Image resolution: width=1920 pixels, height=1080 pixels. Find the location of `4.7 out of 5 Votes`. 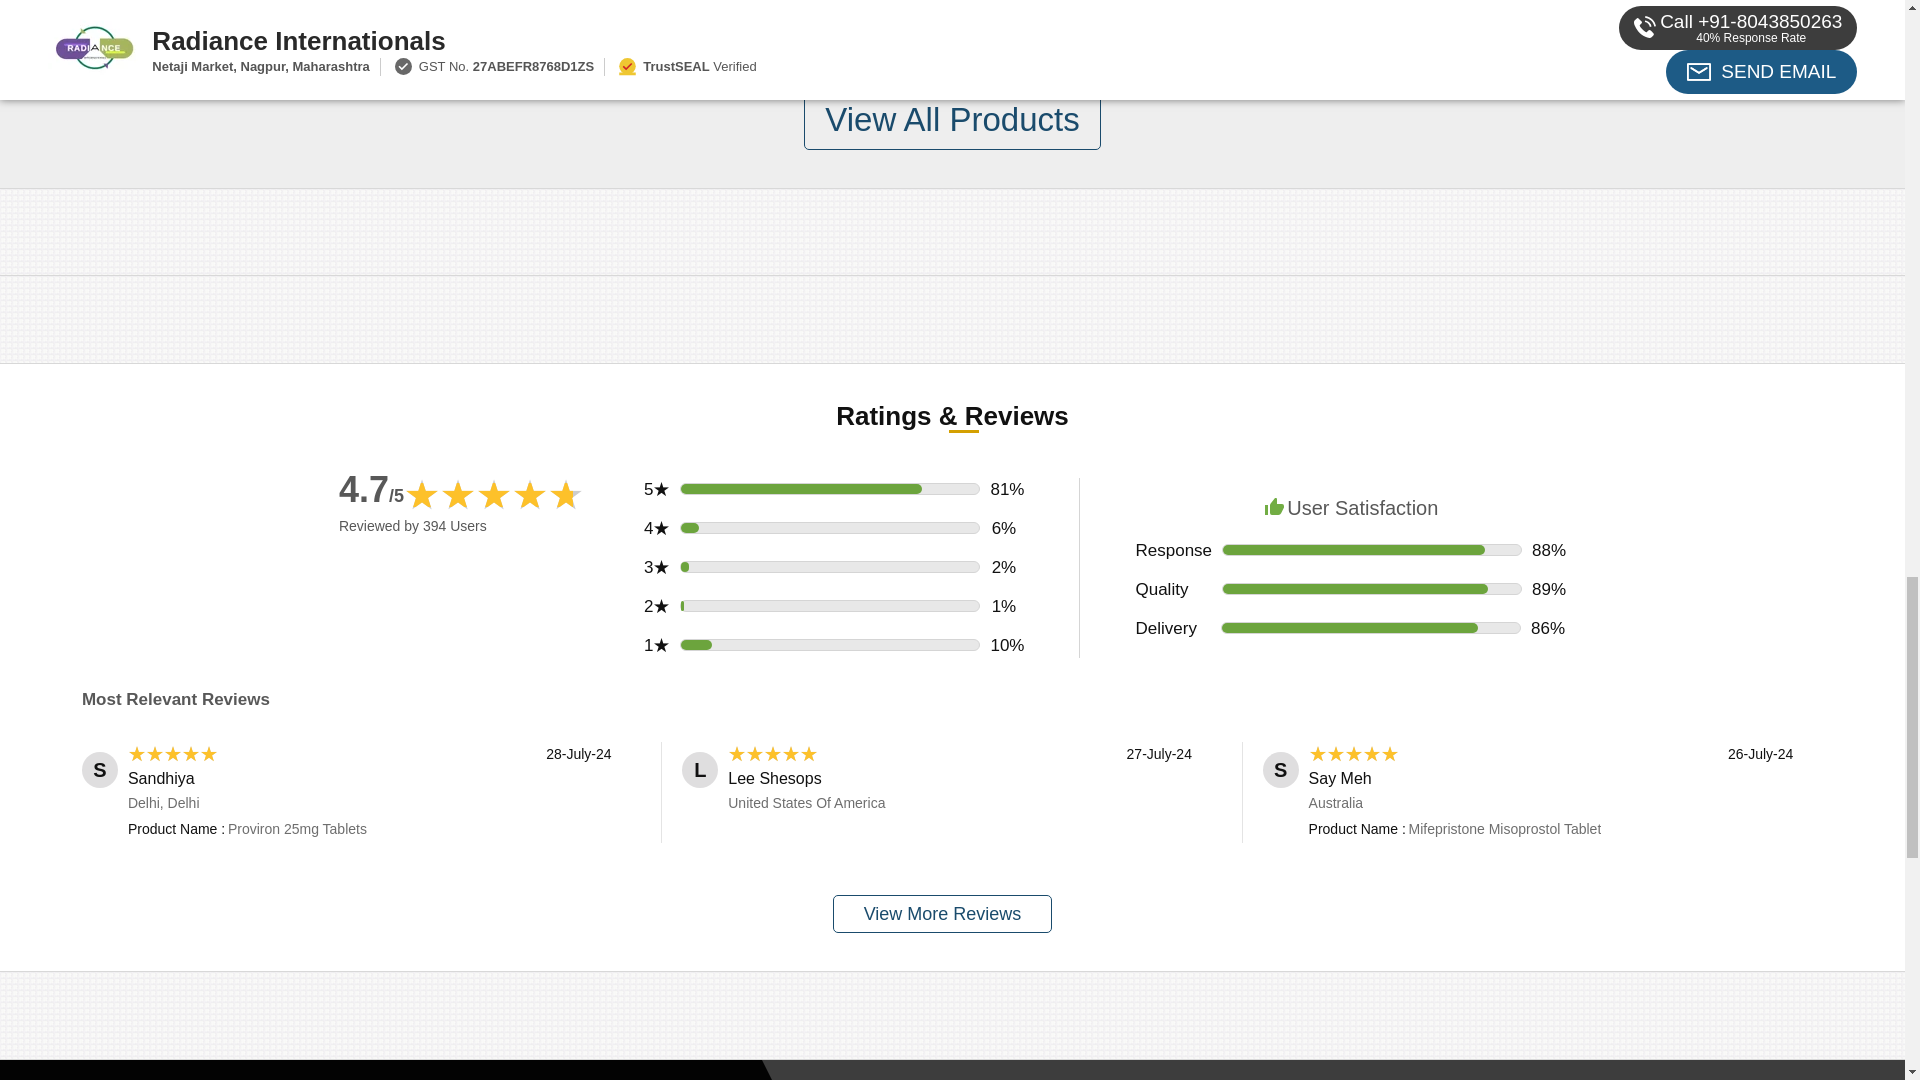

4.7 out of 5 Votes is located at coordinates (371, 488).